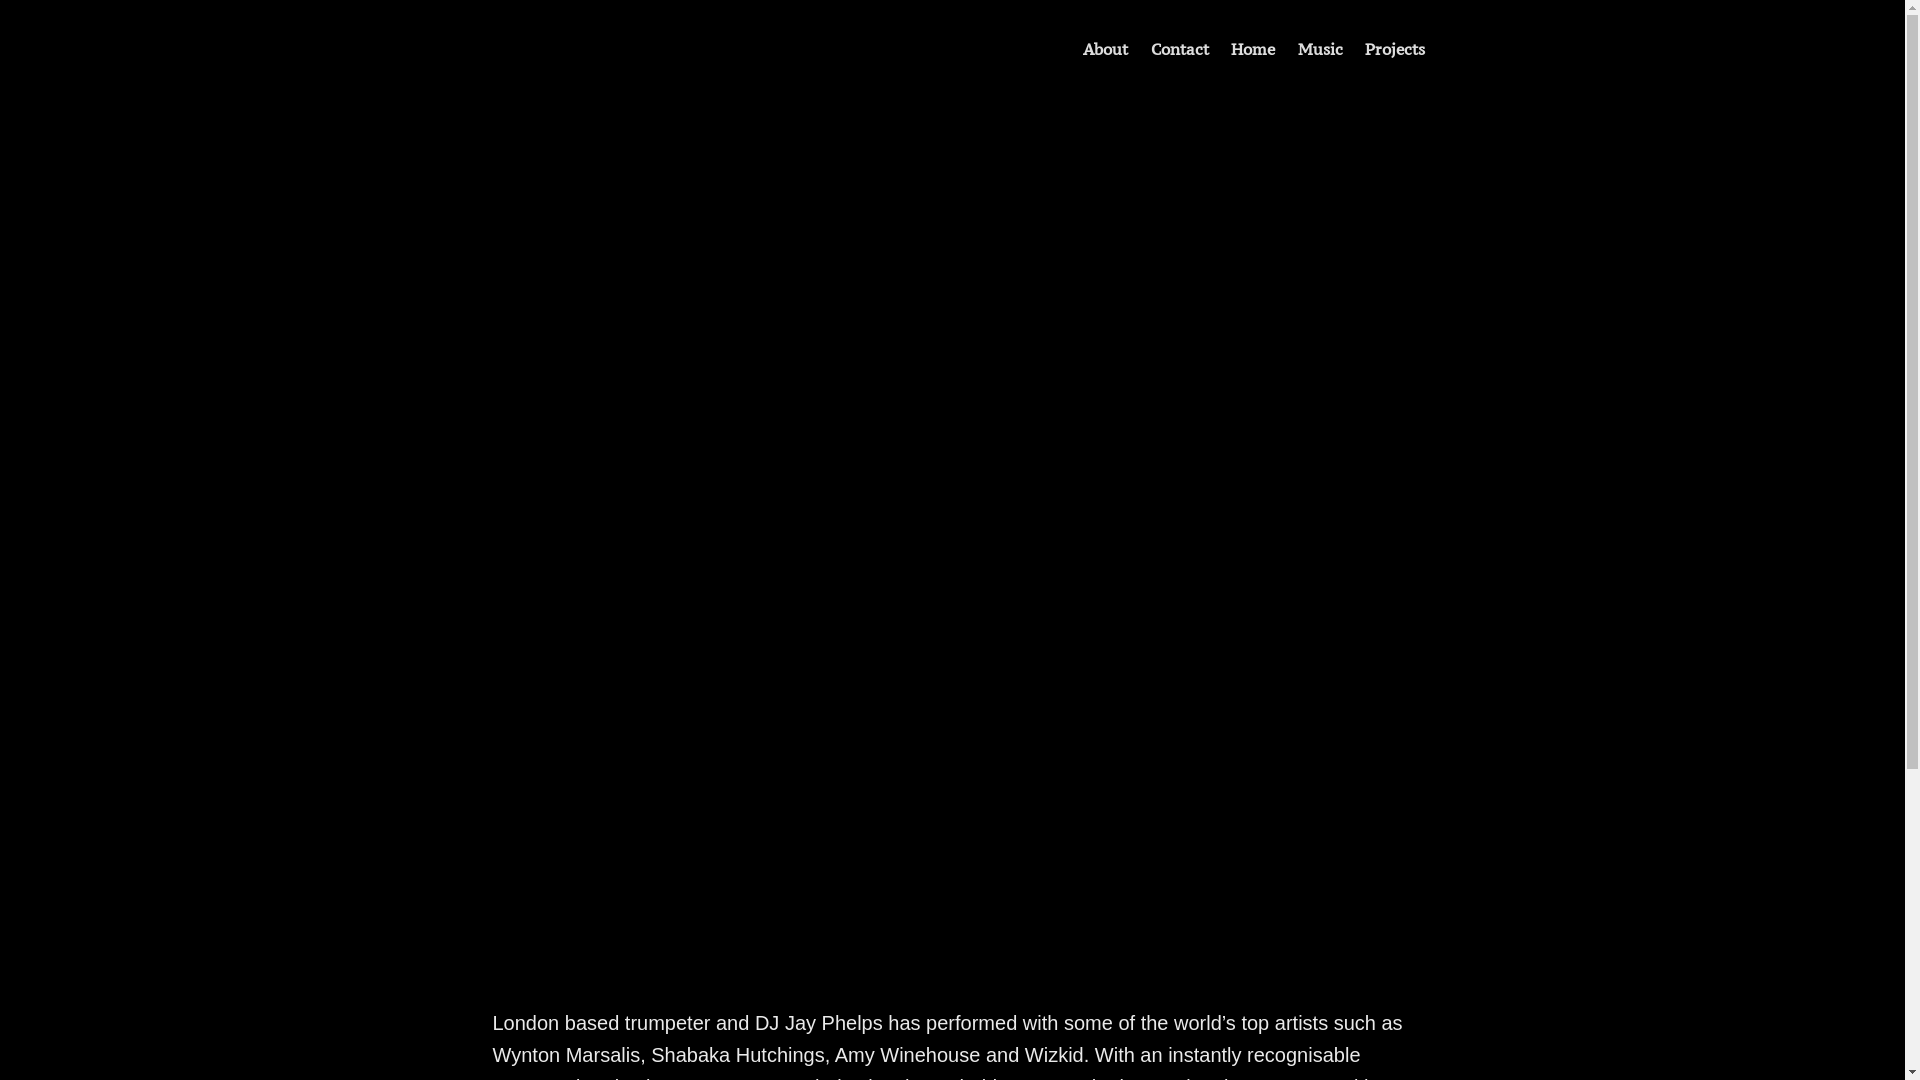 This screenshot has height=1080, width=1920. What do you see at coordinates (1395, 48) in the screenshot?
I see `Projects` at bounding box center [1395, 48].